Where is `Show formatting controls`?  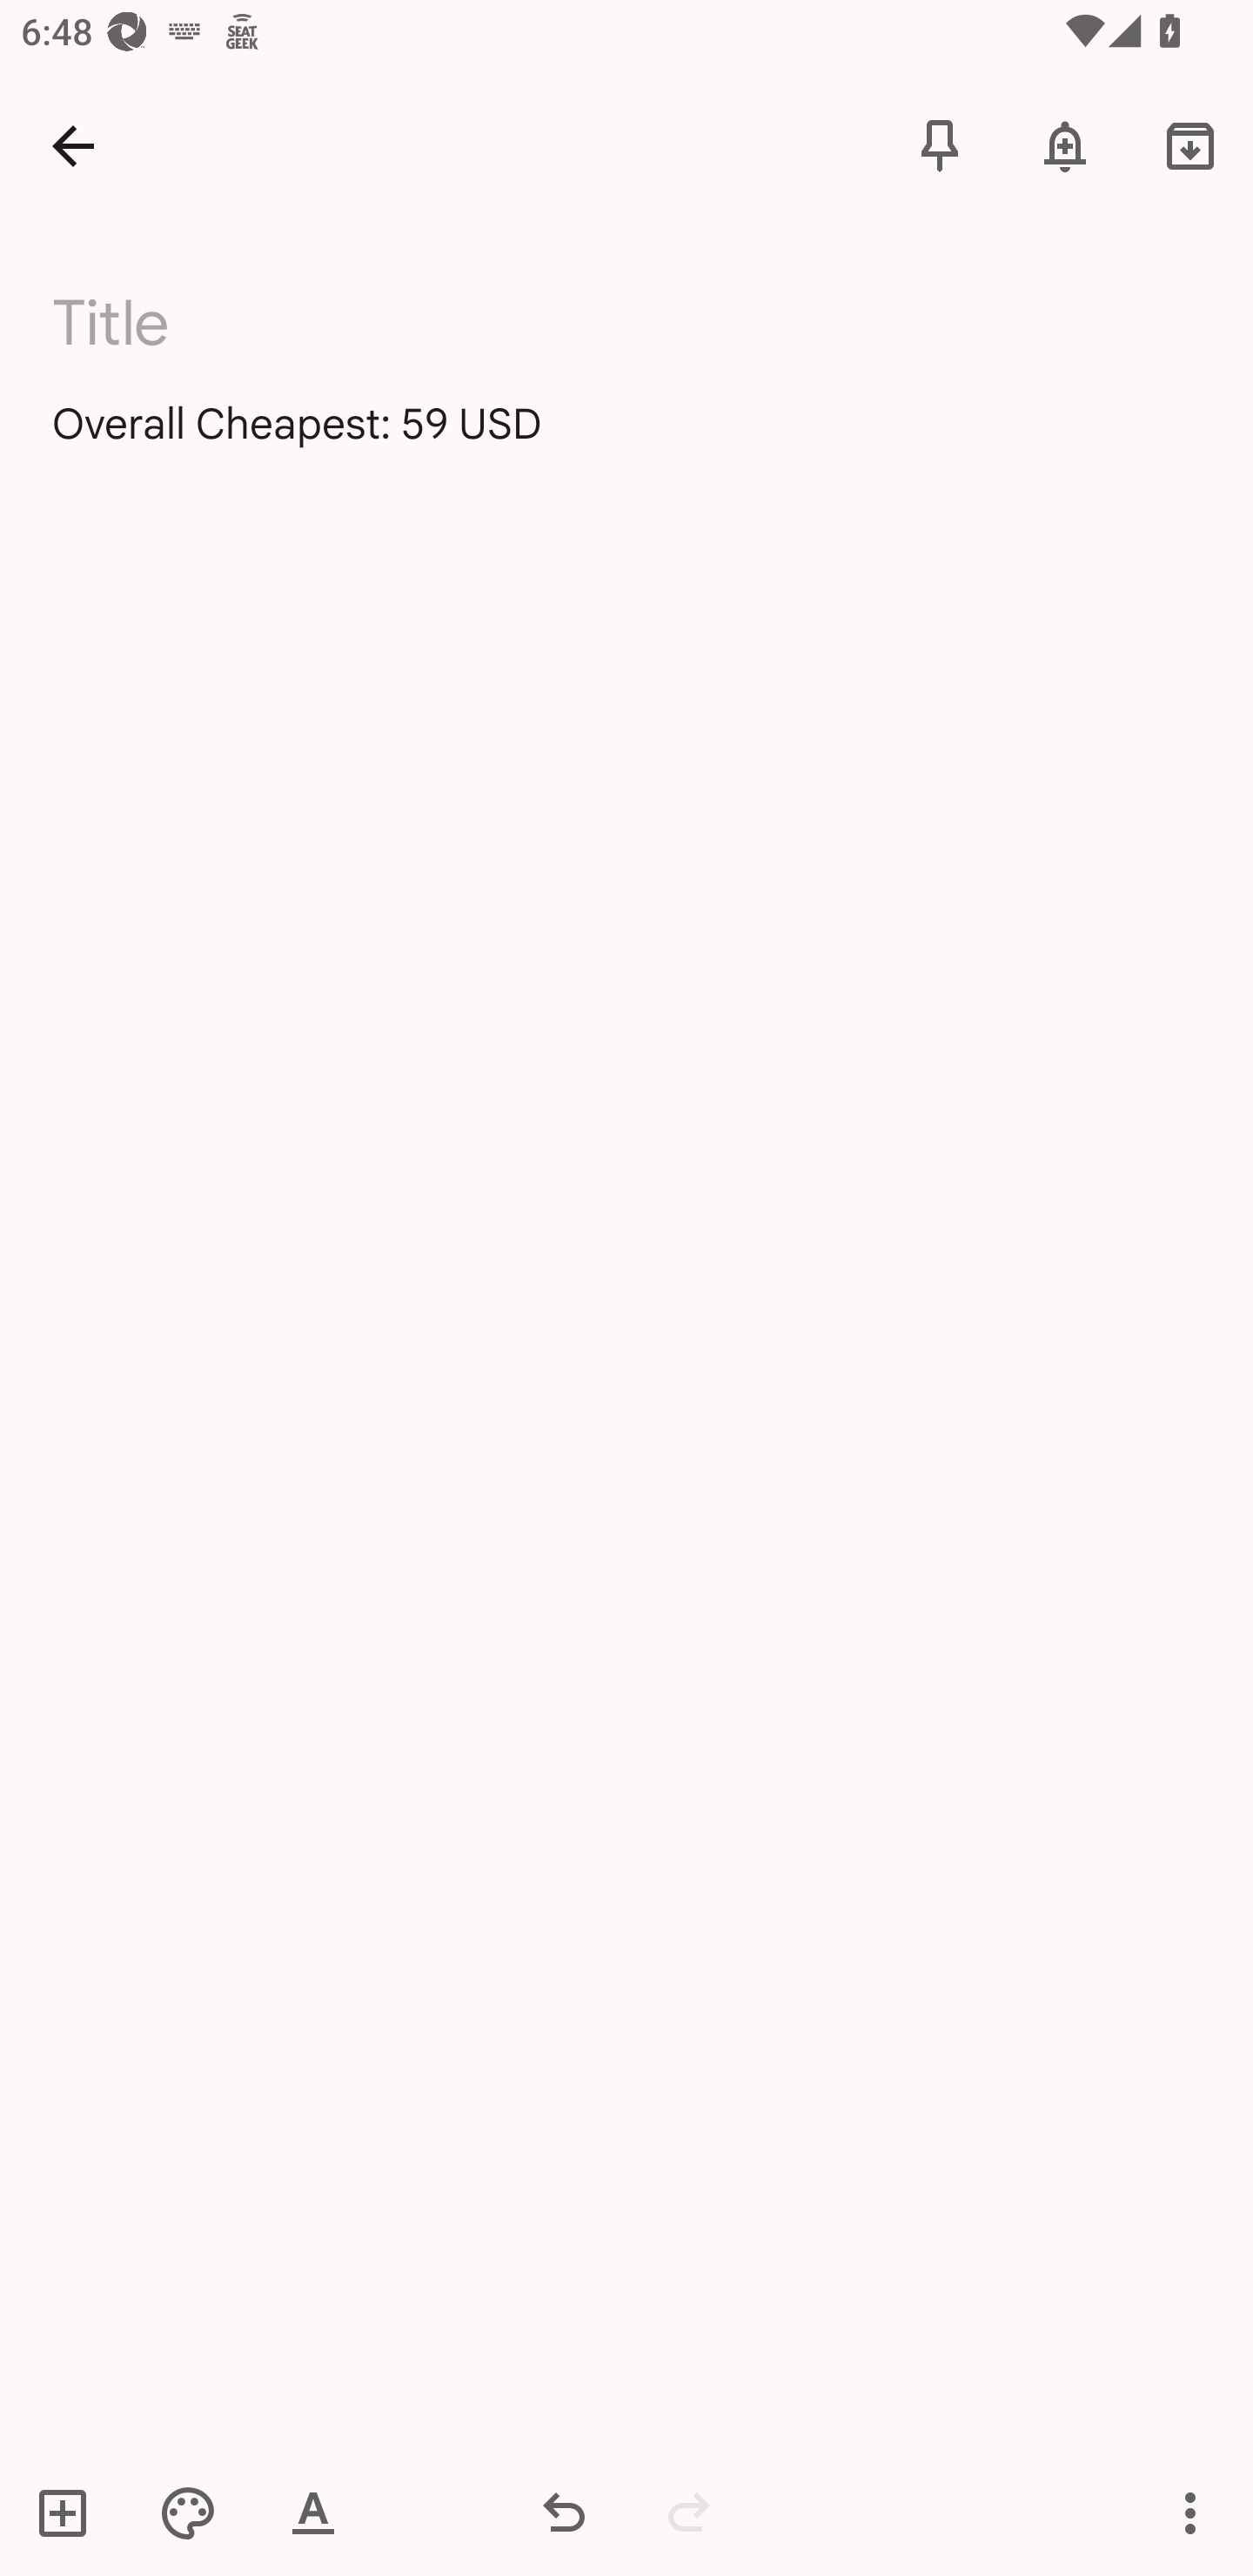
Show formatting controls is located at coordinates (313, 2512).